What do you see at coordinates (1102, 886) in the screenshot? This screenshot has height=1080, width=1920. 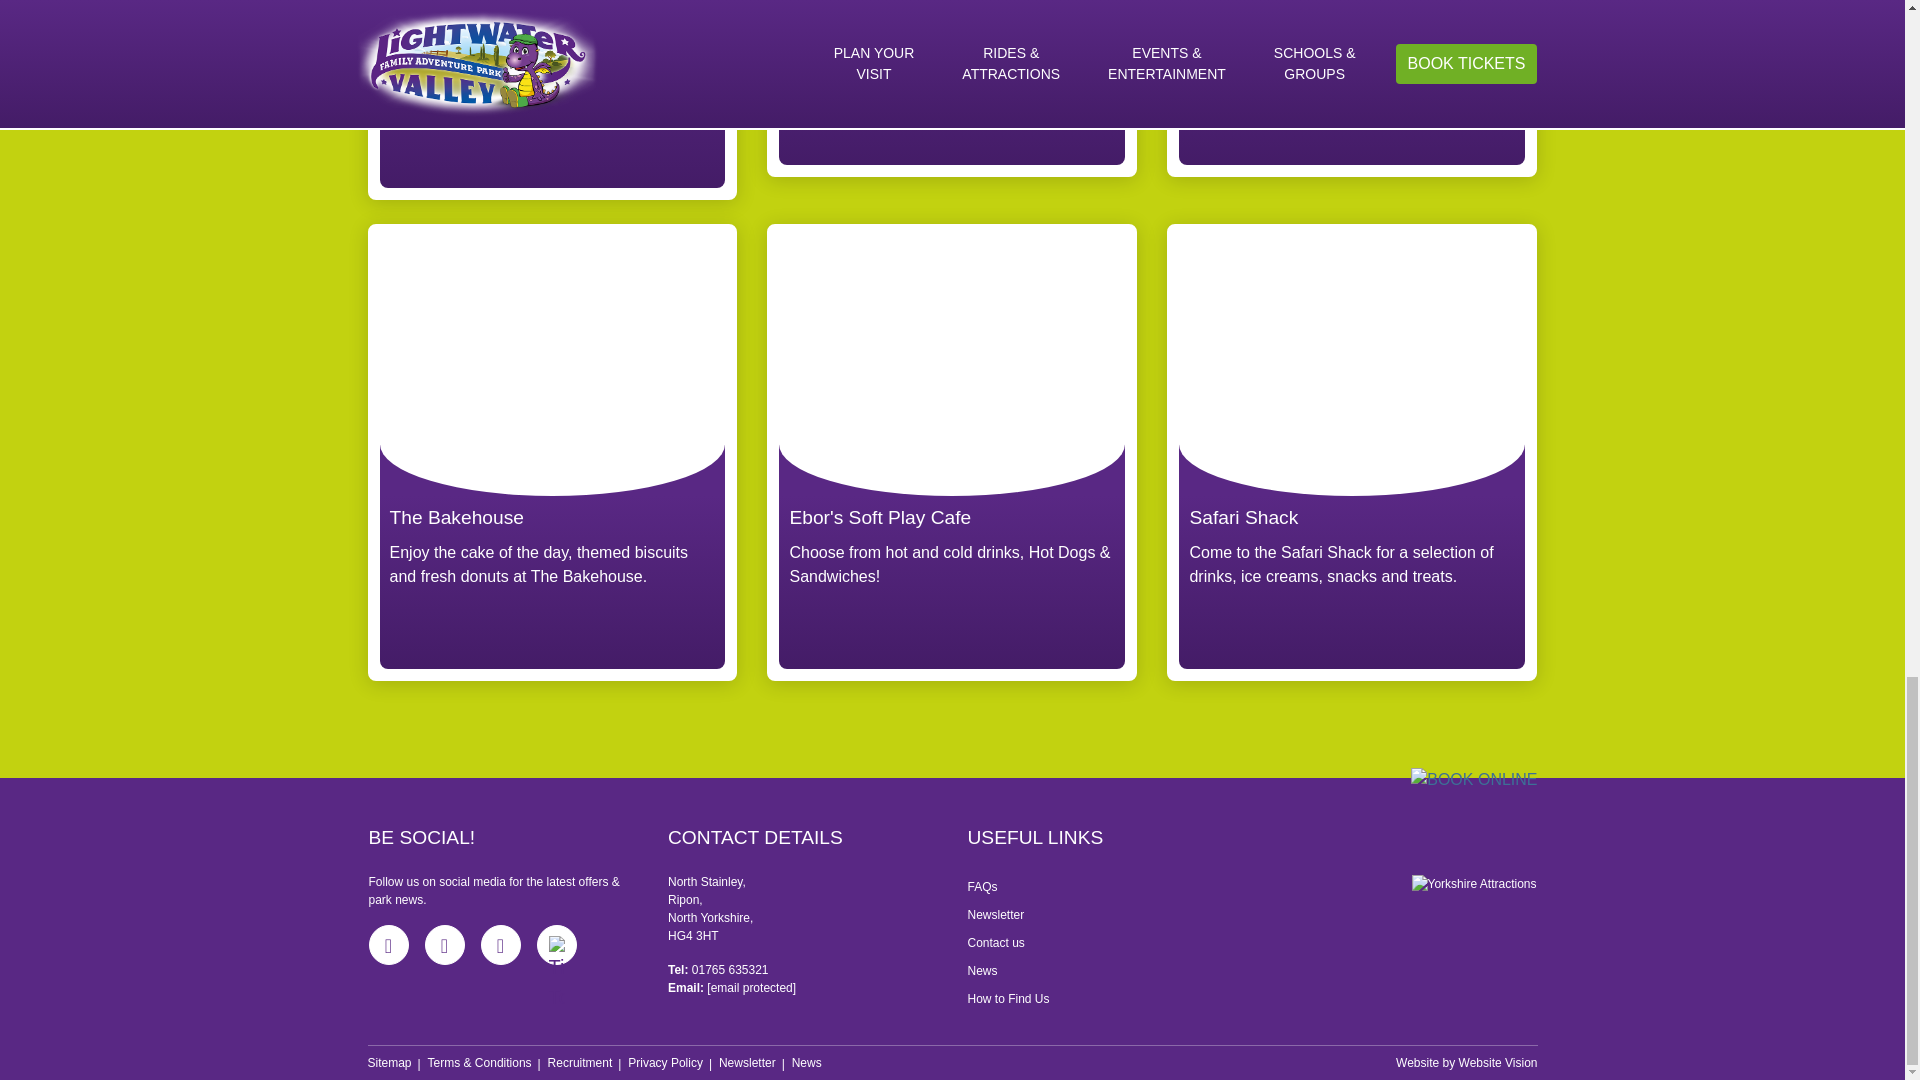 I see `FAQs` at bounding box center [1102, 886].